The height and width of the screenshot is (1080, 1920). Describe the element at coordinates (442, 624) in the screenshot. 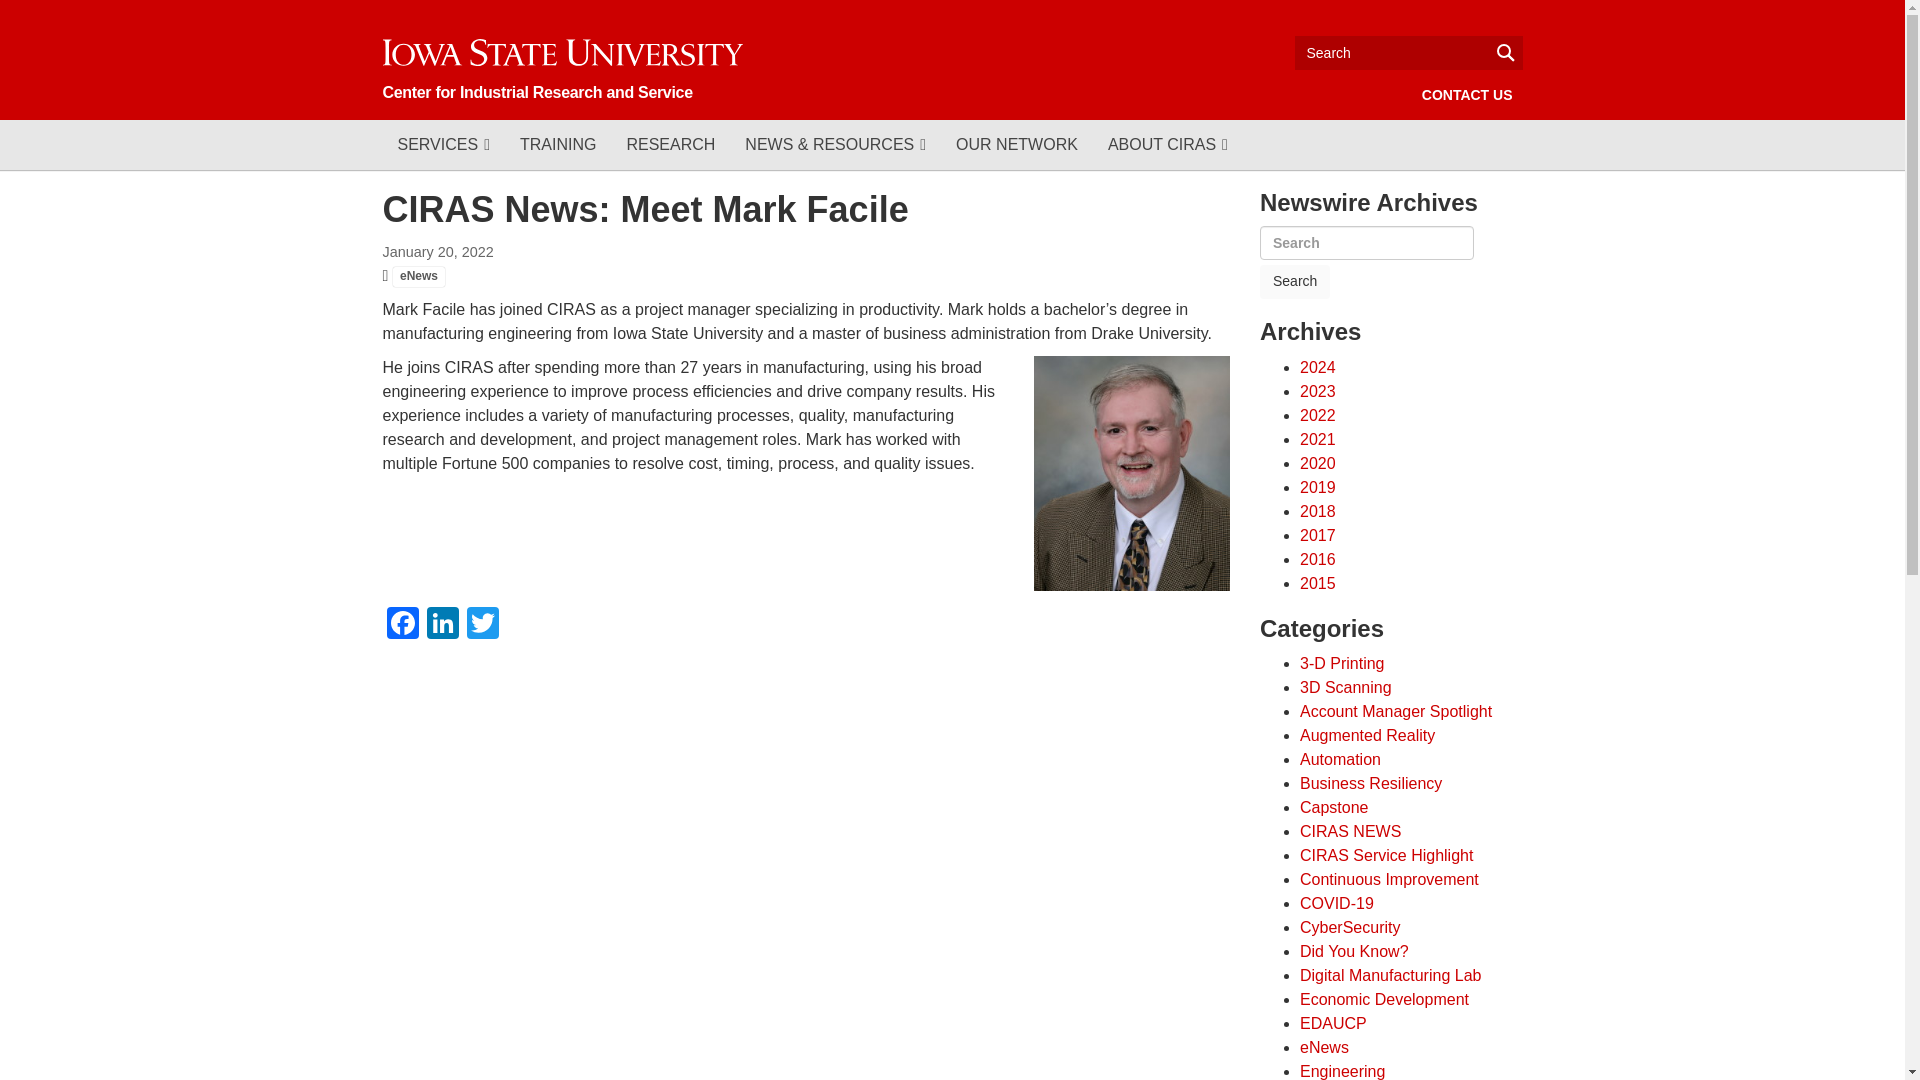

I see `LinkedIn` at that location.